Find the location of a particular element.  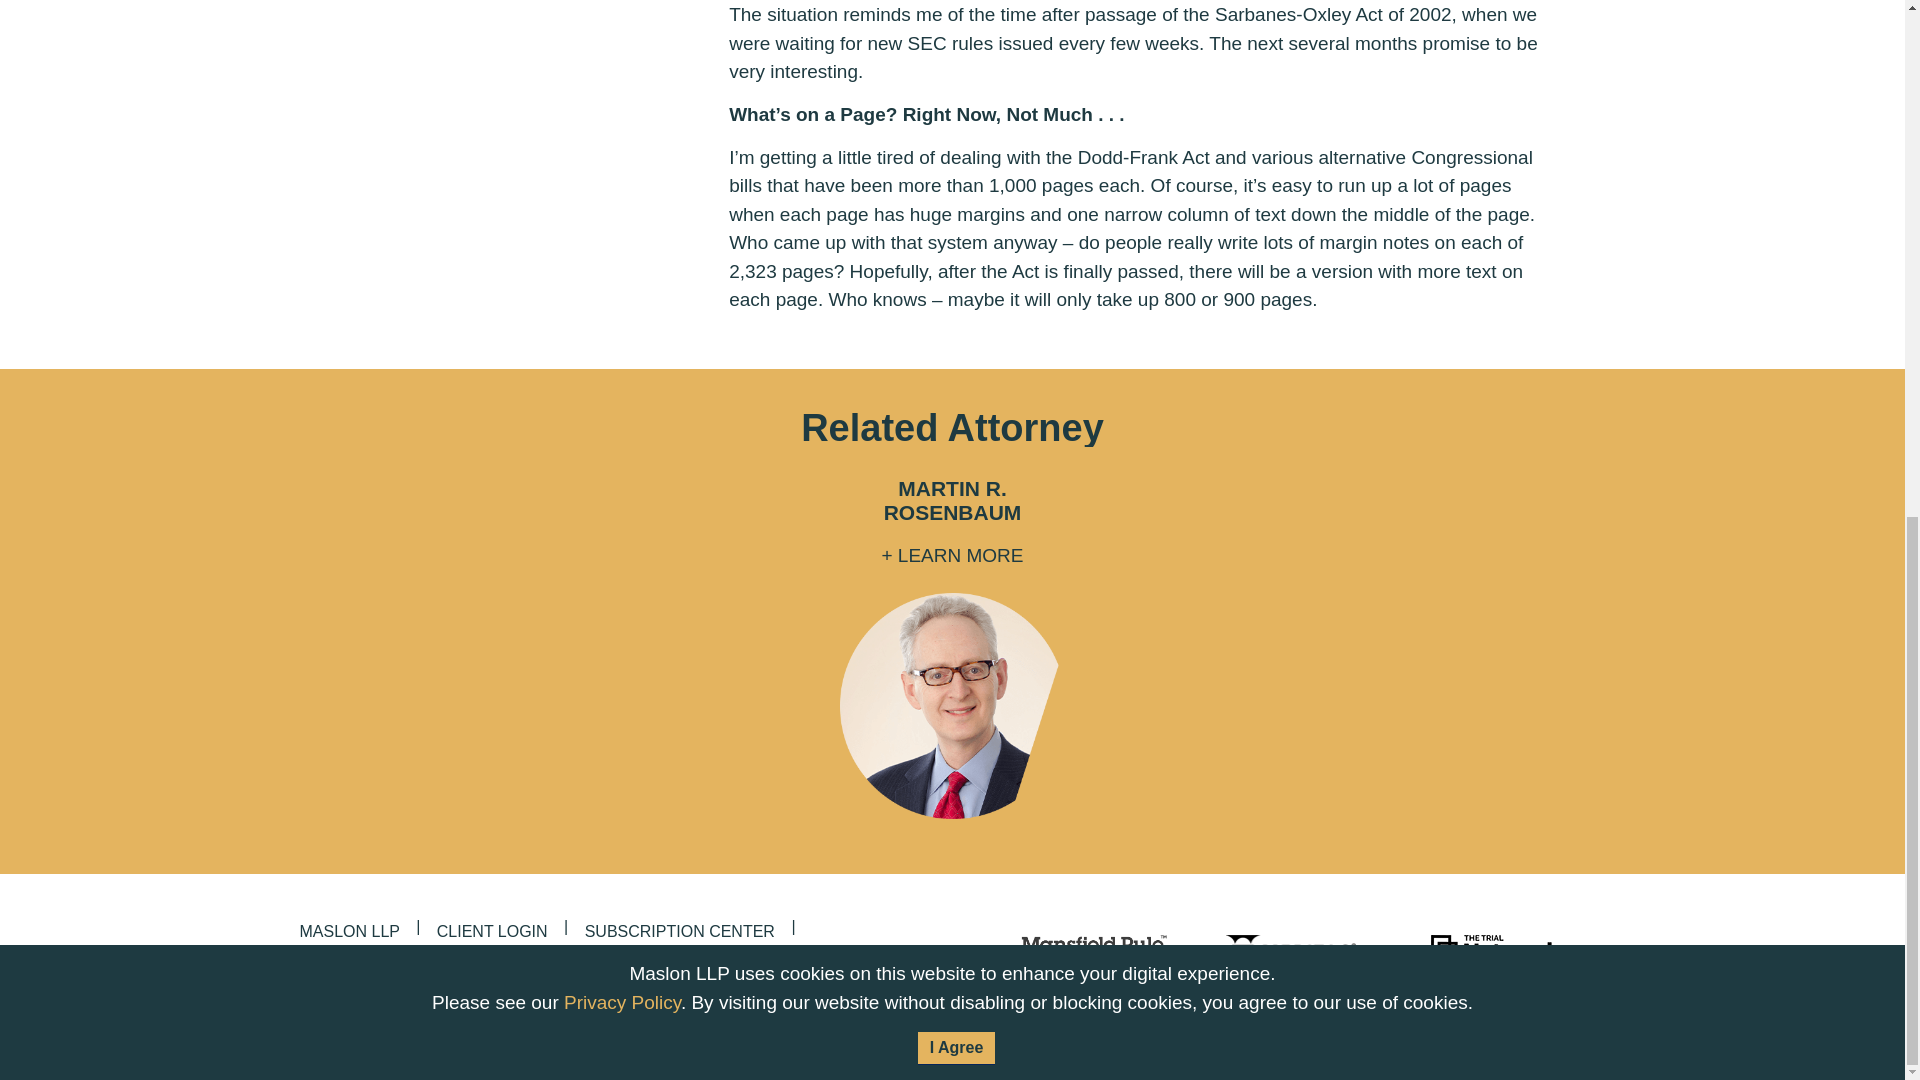

ONLINE PAYMENT is located at coordinates (369, 960).